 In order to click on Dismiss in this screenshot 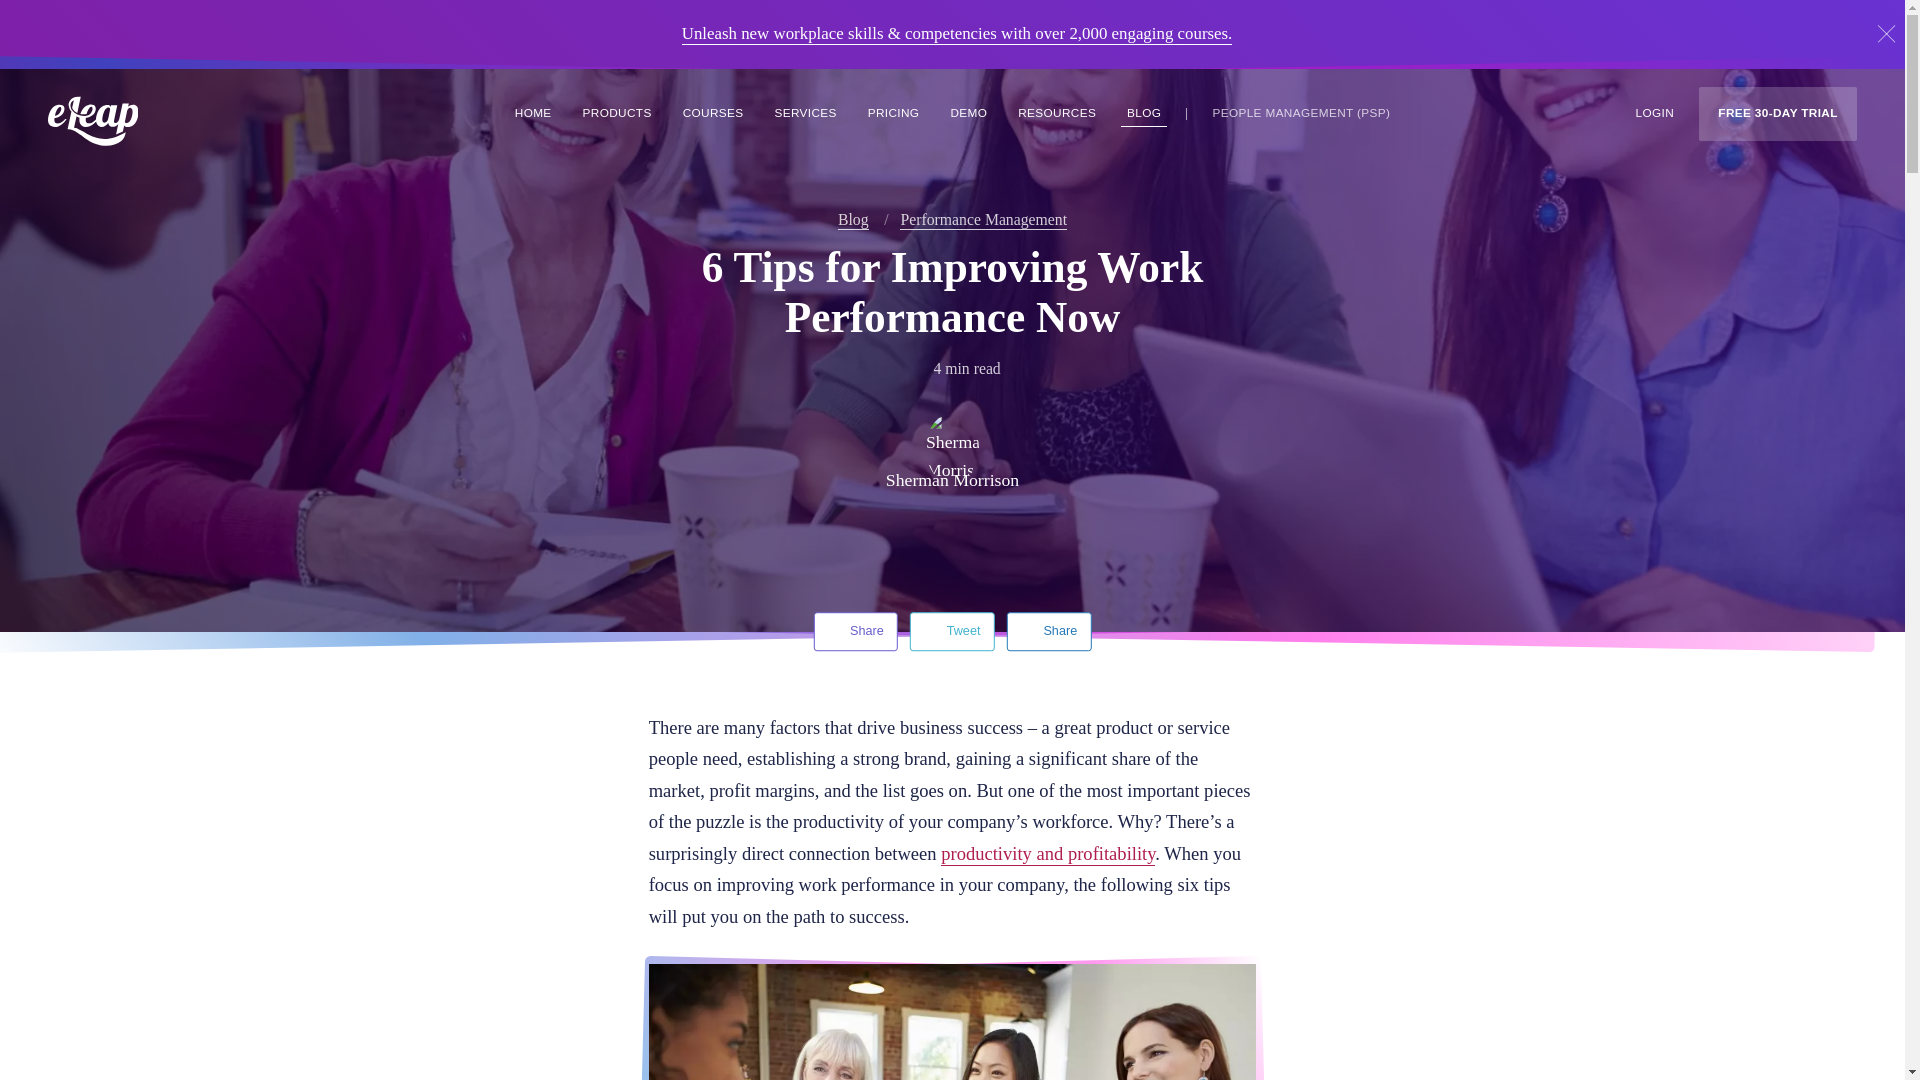, I will do `click(1886, 34)`.